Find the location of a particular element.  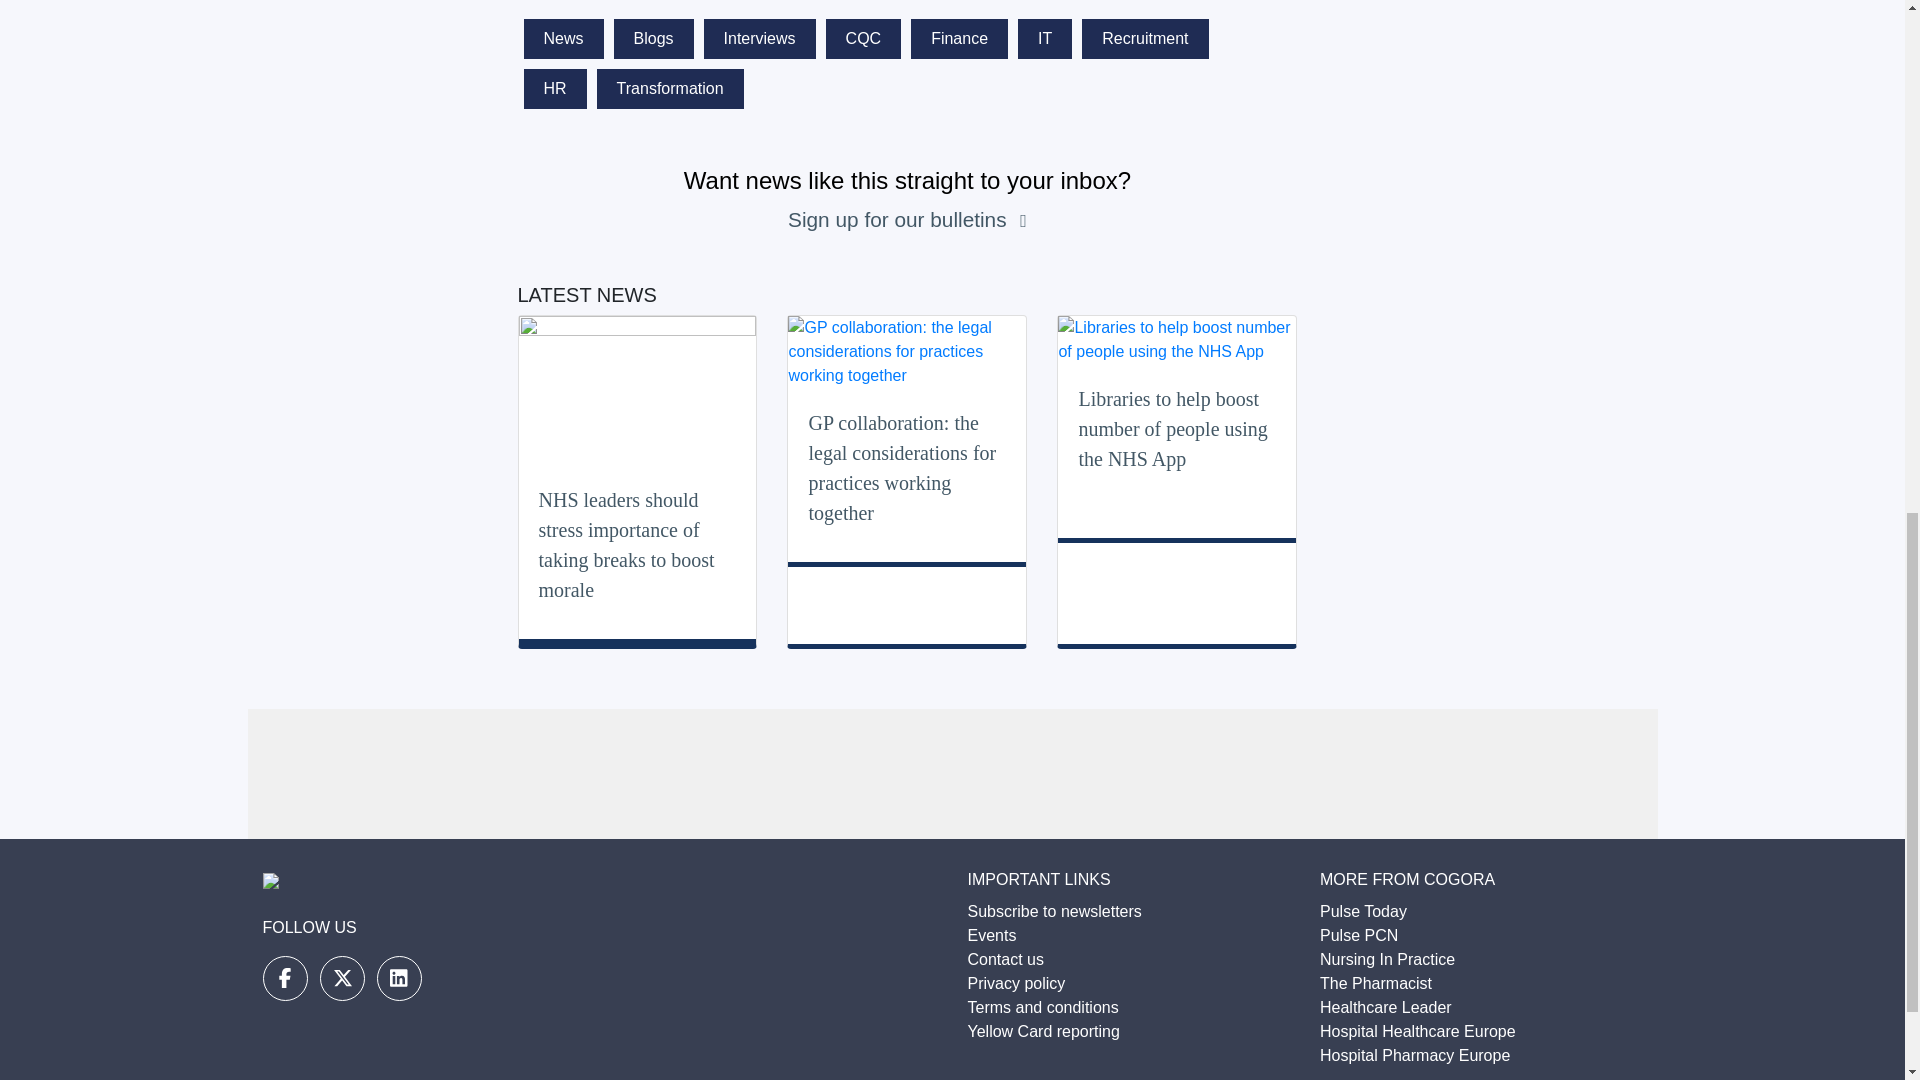

Privacy policy is located at coordinates (1016, 984).